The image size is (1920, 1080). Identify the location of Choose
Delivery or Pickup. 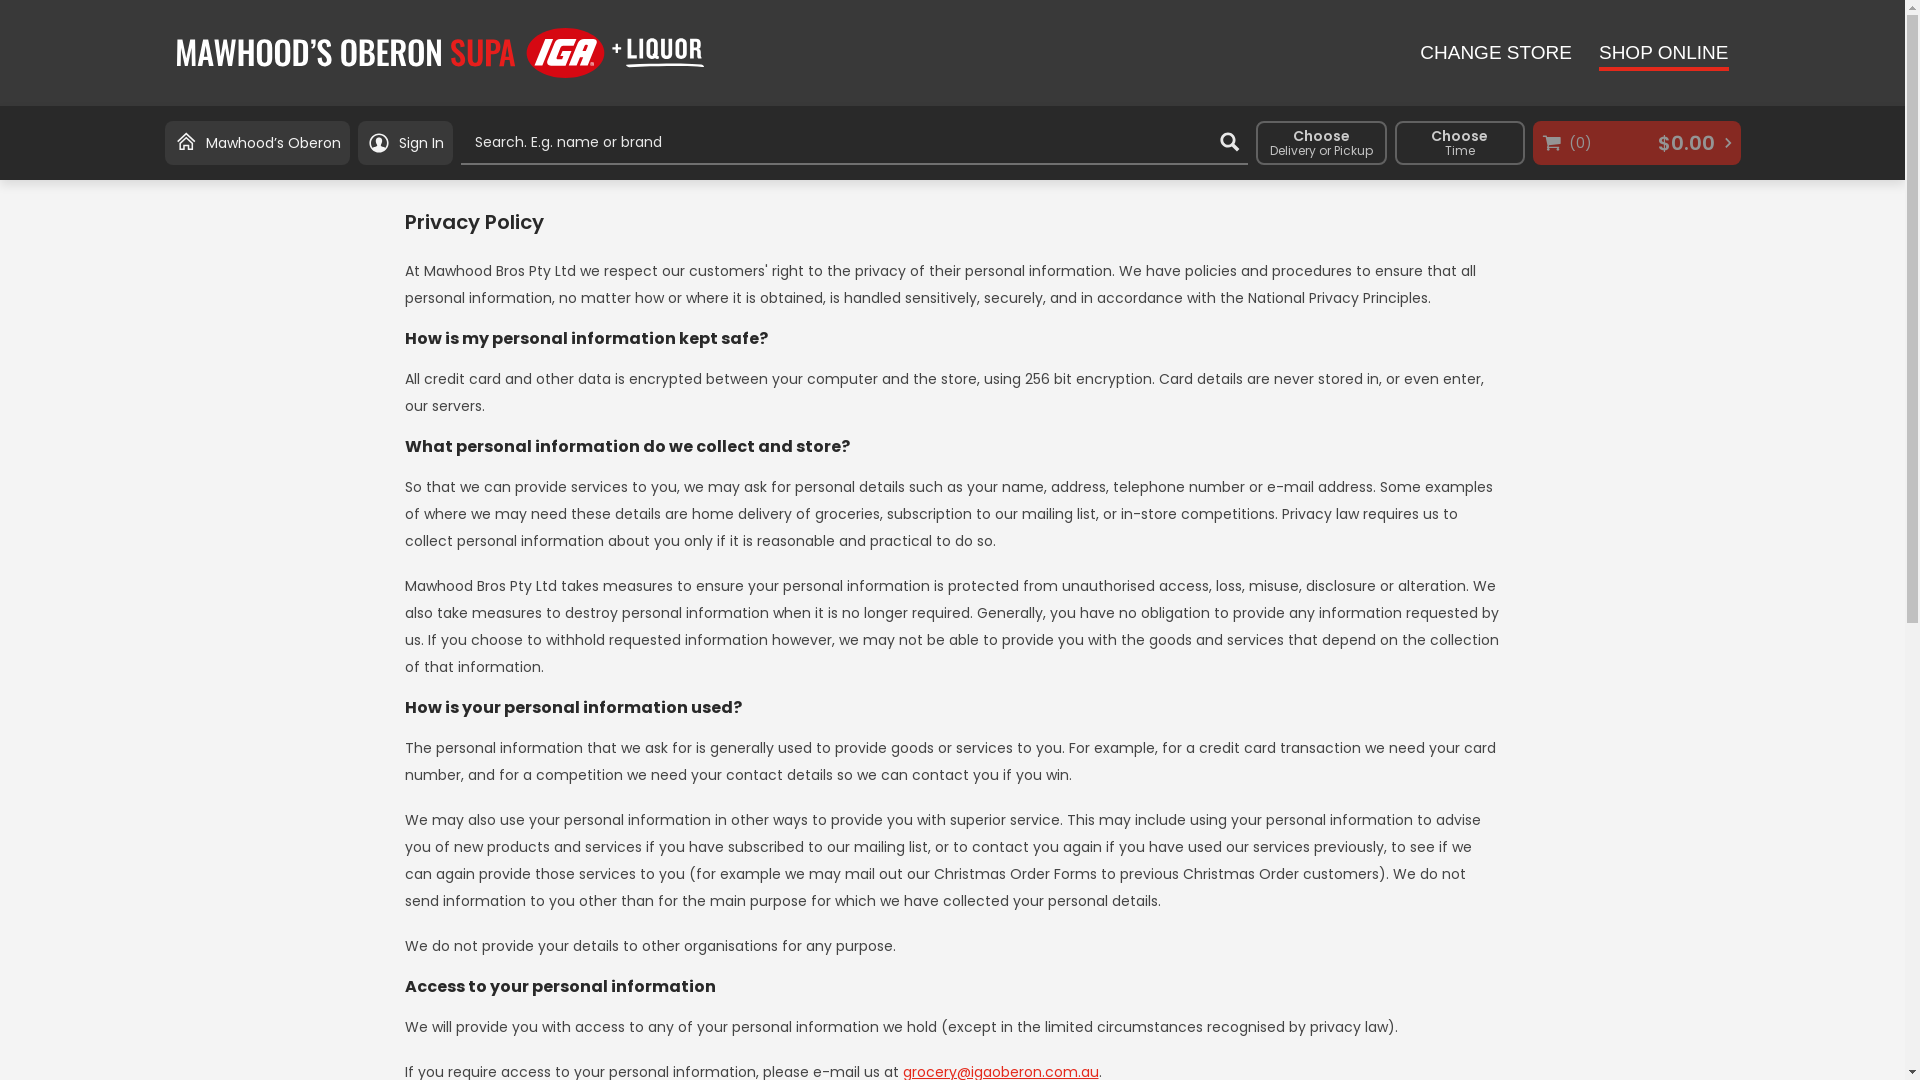
(1322, 143).